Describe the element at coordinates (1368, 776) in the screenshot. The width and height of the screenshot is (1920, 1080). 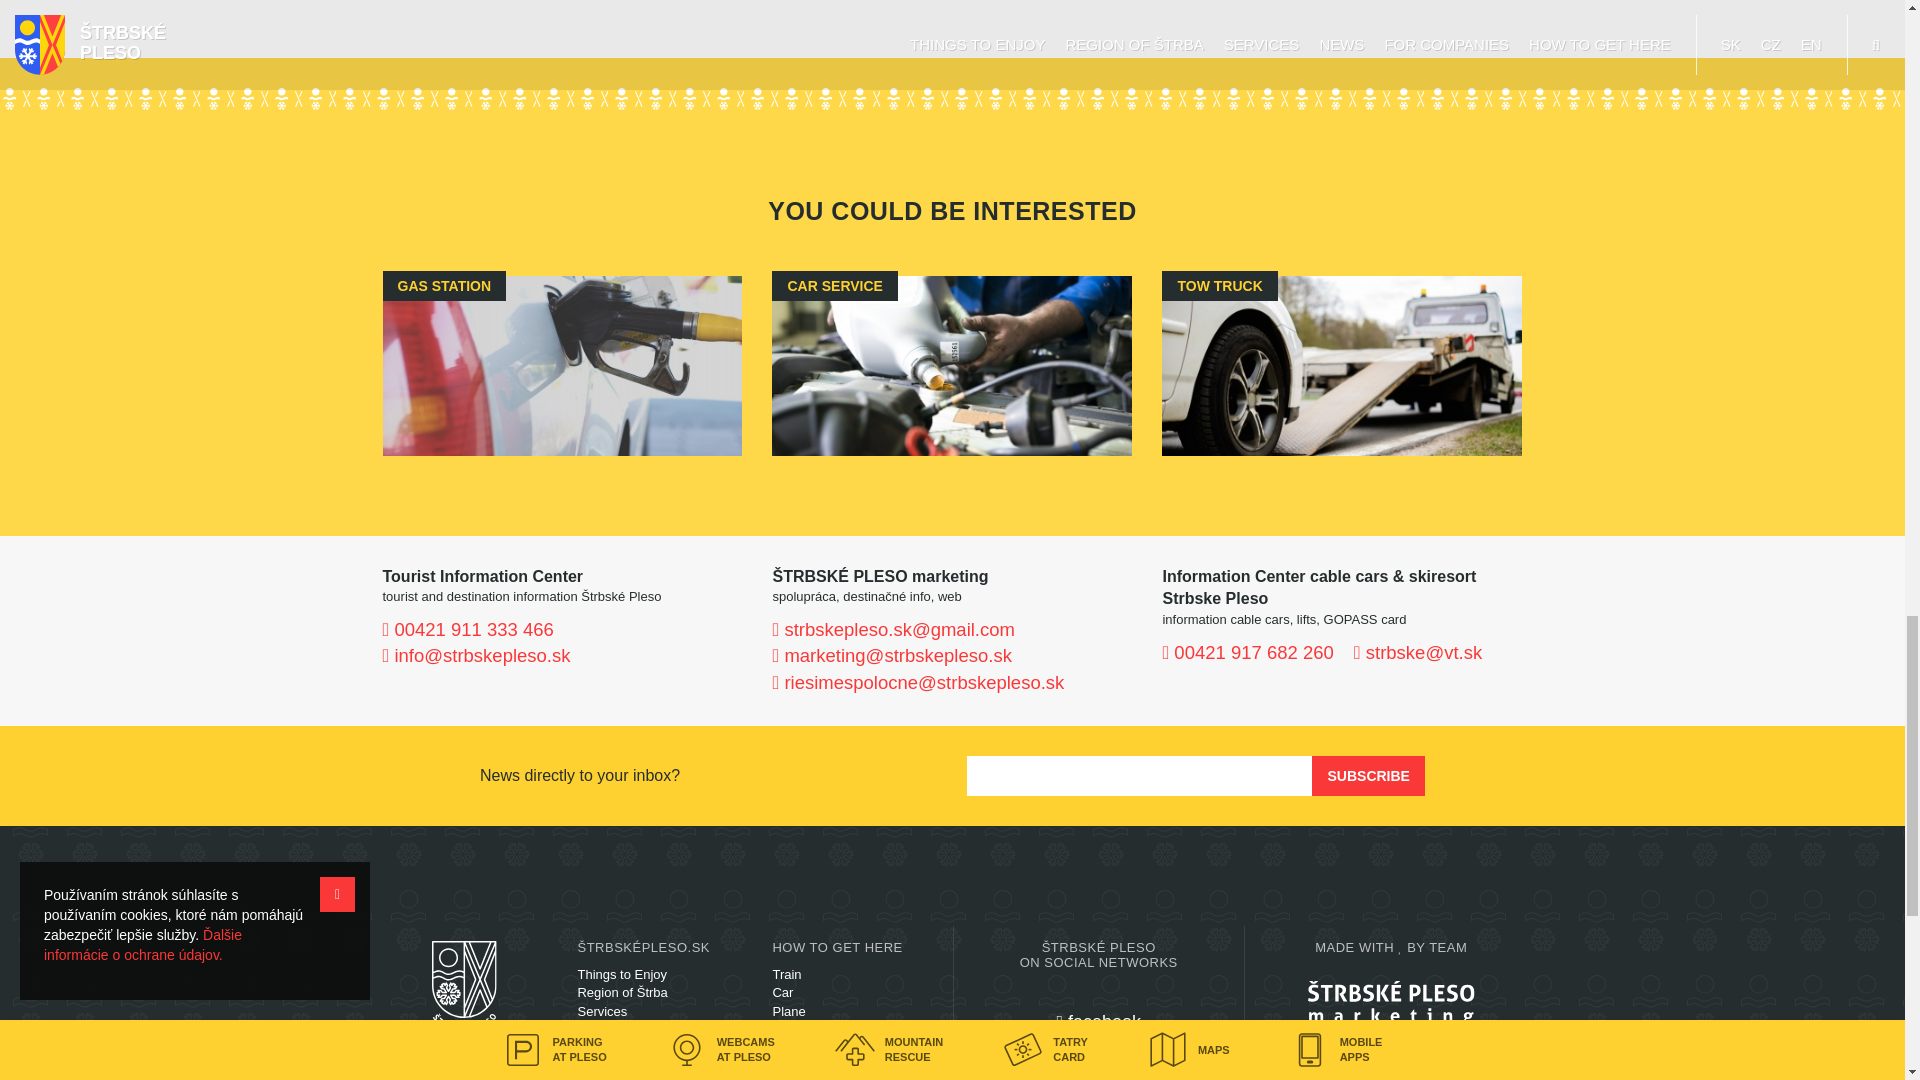
I see `SUBSCRIBE` at that location.